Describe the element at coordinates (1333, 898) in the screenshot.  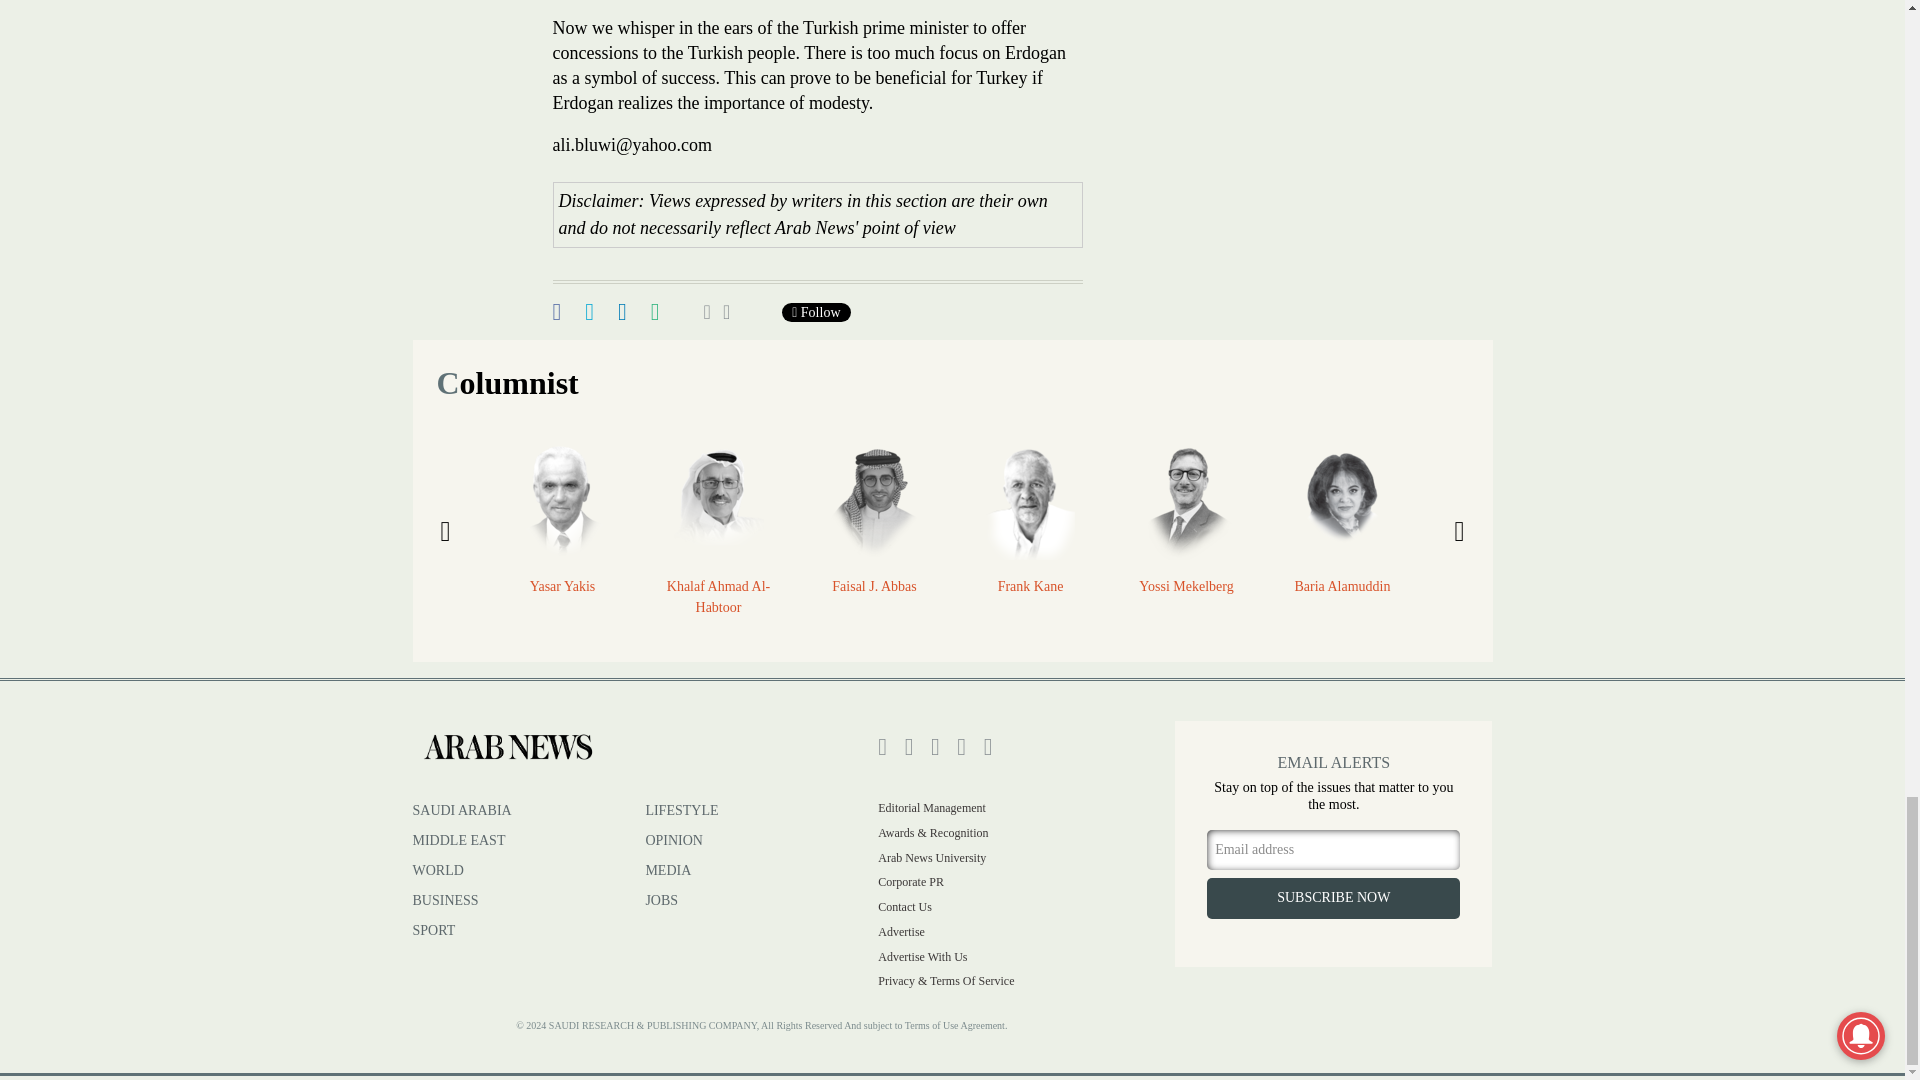
I see `Subscribe Now` at that location.